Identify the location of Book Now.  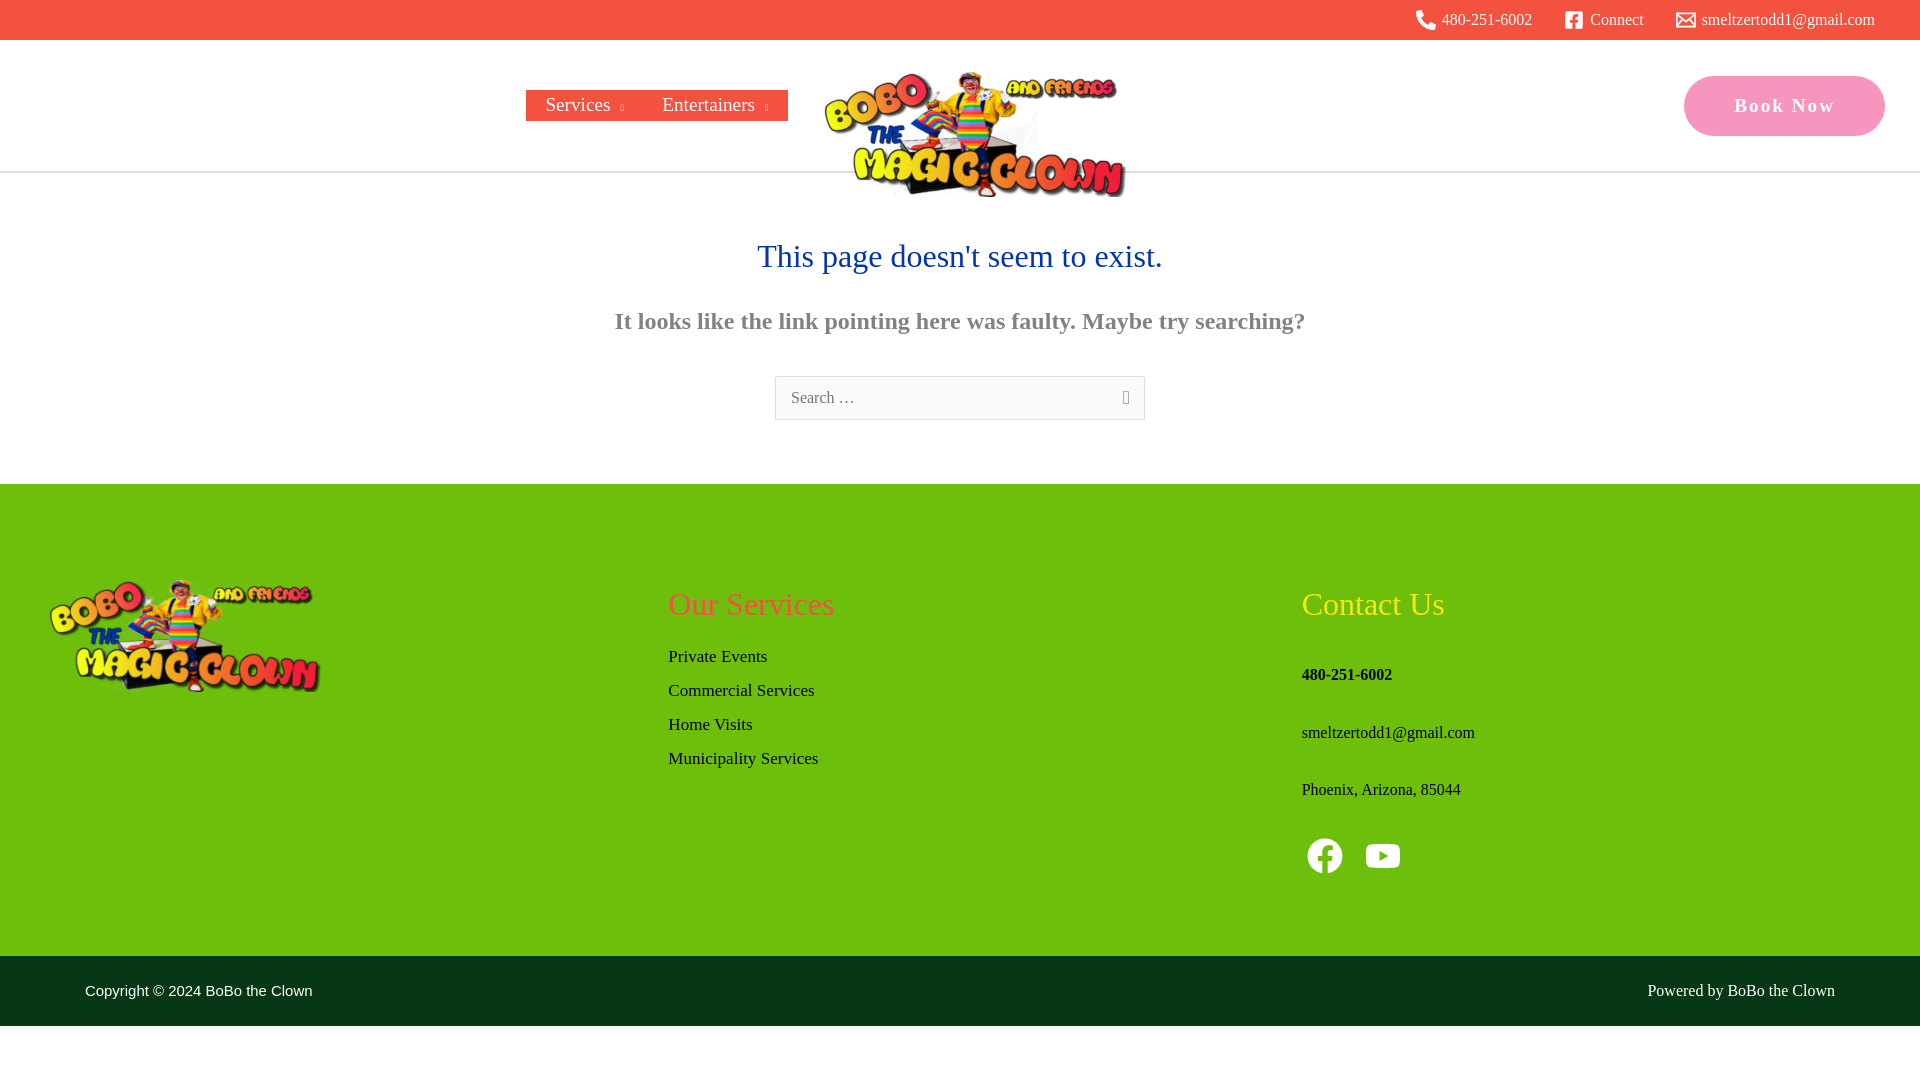
(1784, 106).